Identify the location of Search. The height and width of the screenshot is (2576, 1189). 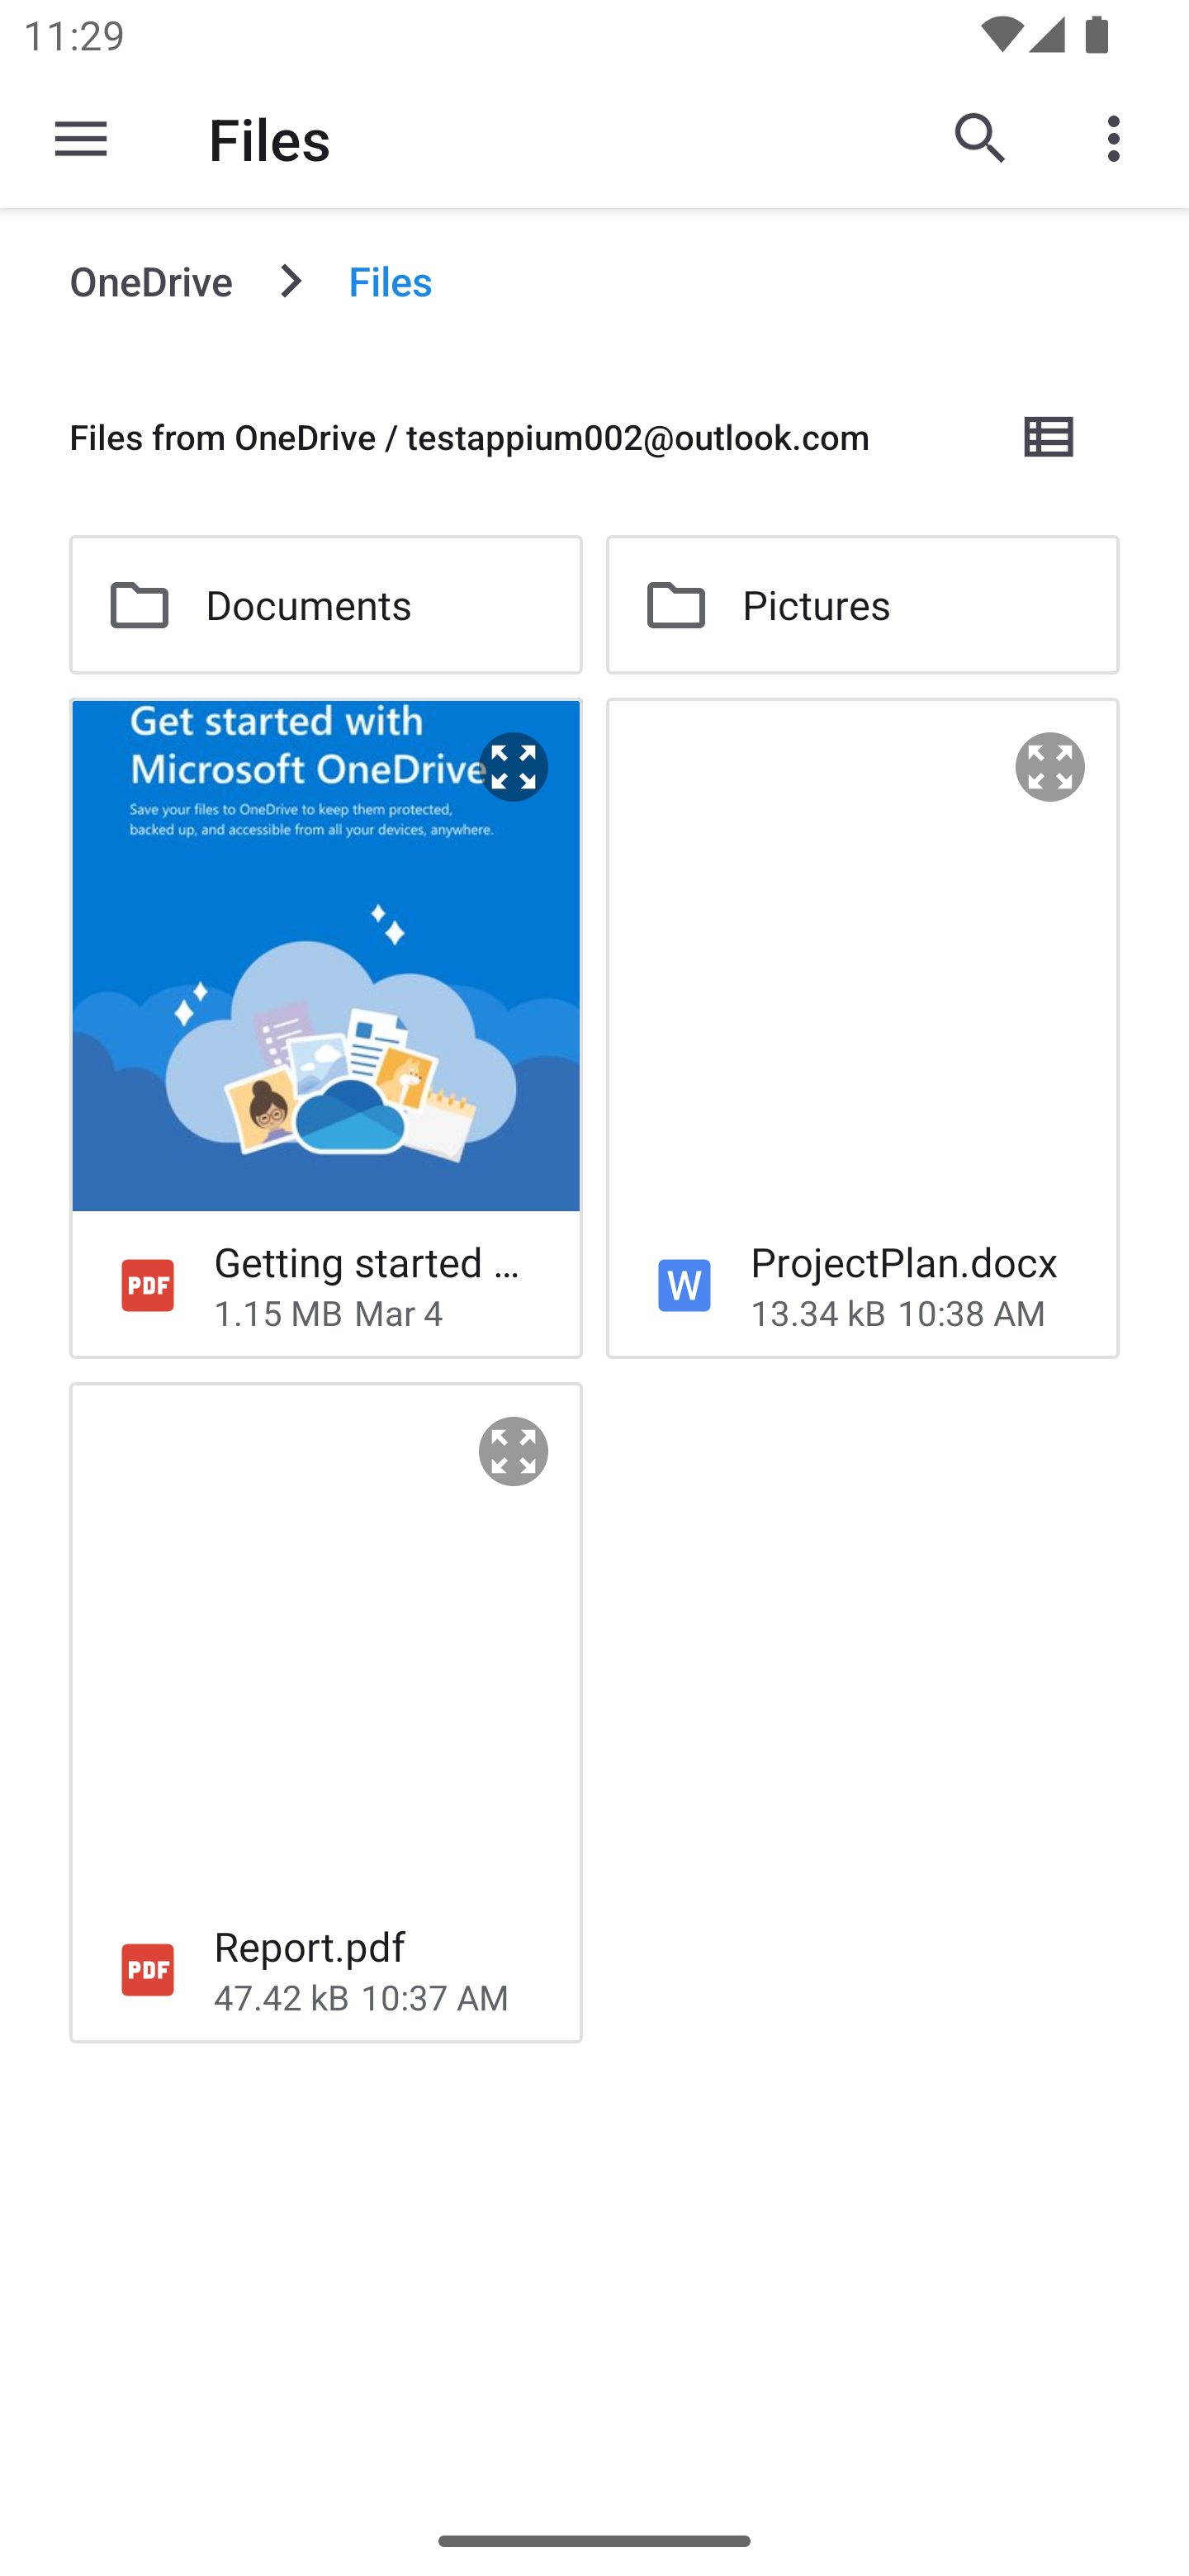
(981, 139).